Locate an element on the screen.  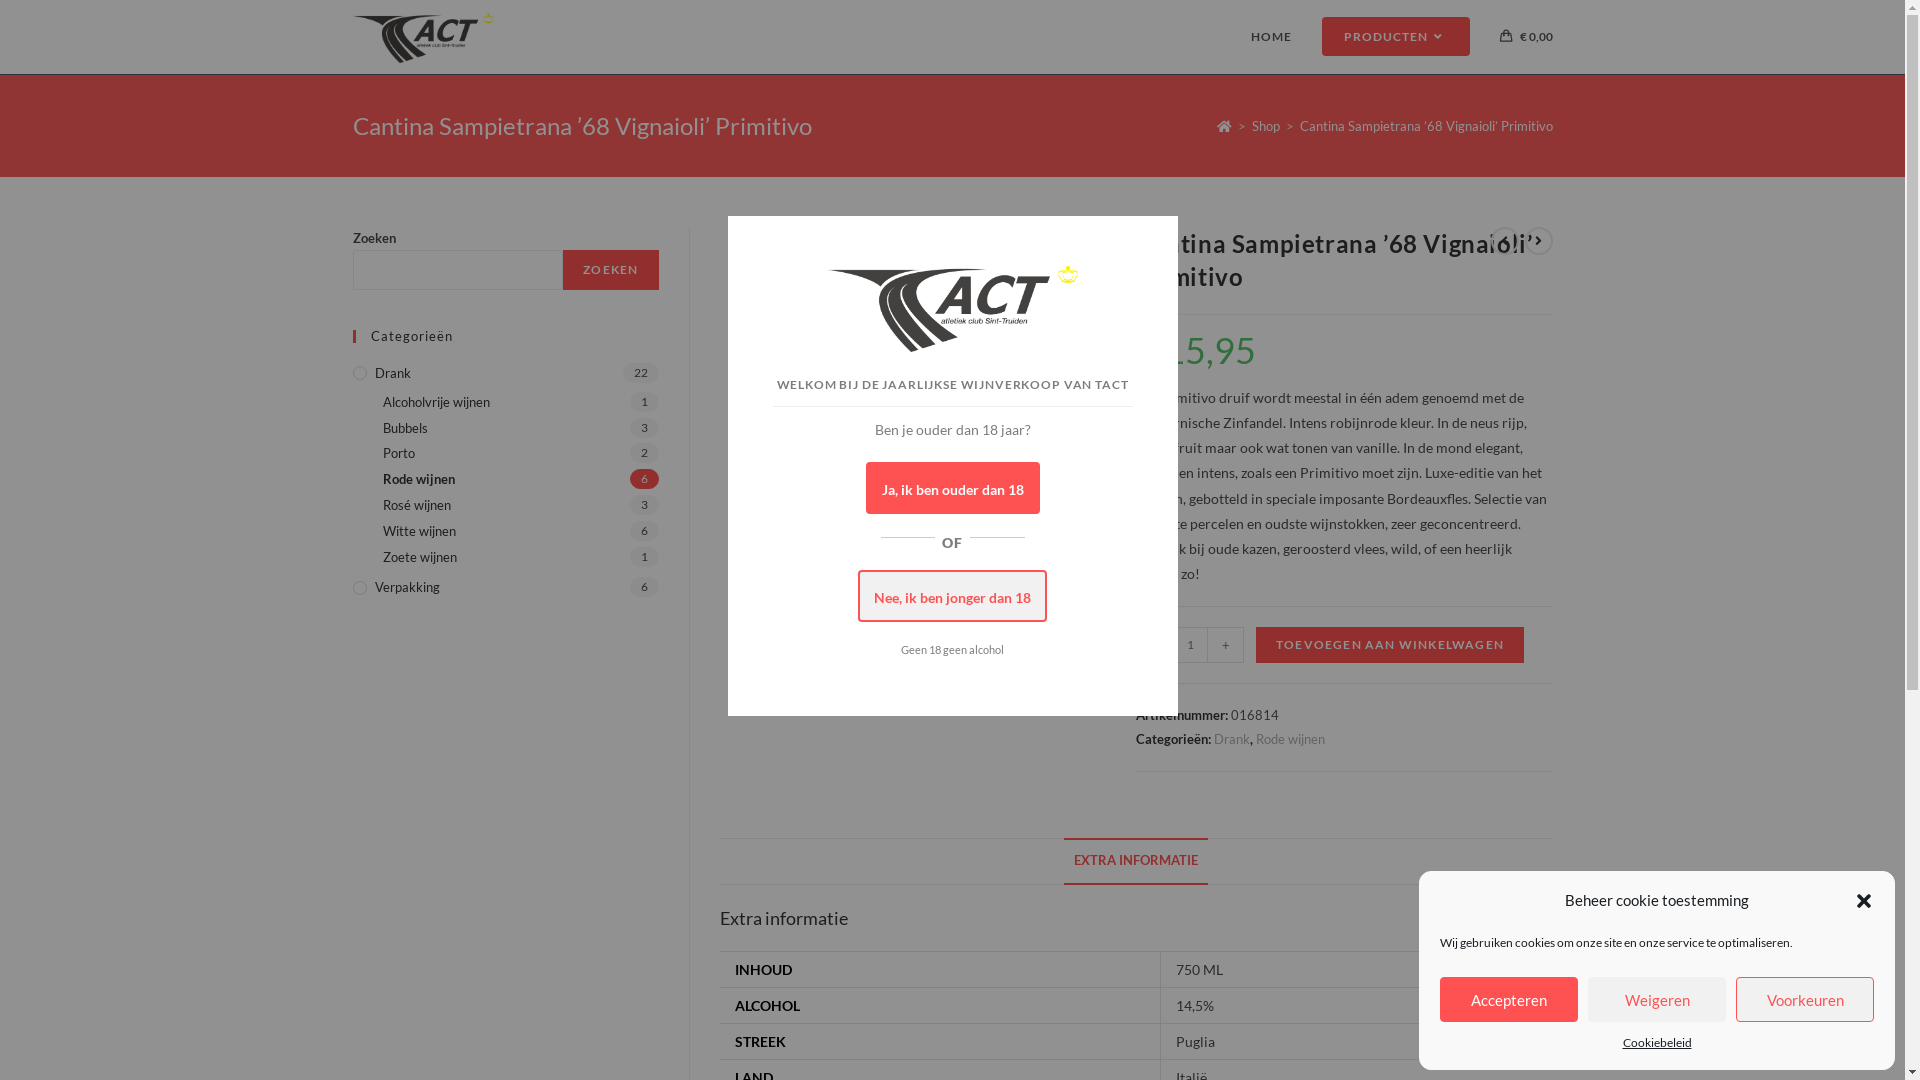
Drank is located at coordinates (505, 374).